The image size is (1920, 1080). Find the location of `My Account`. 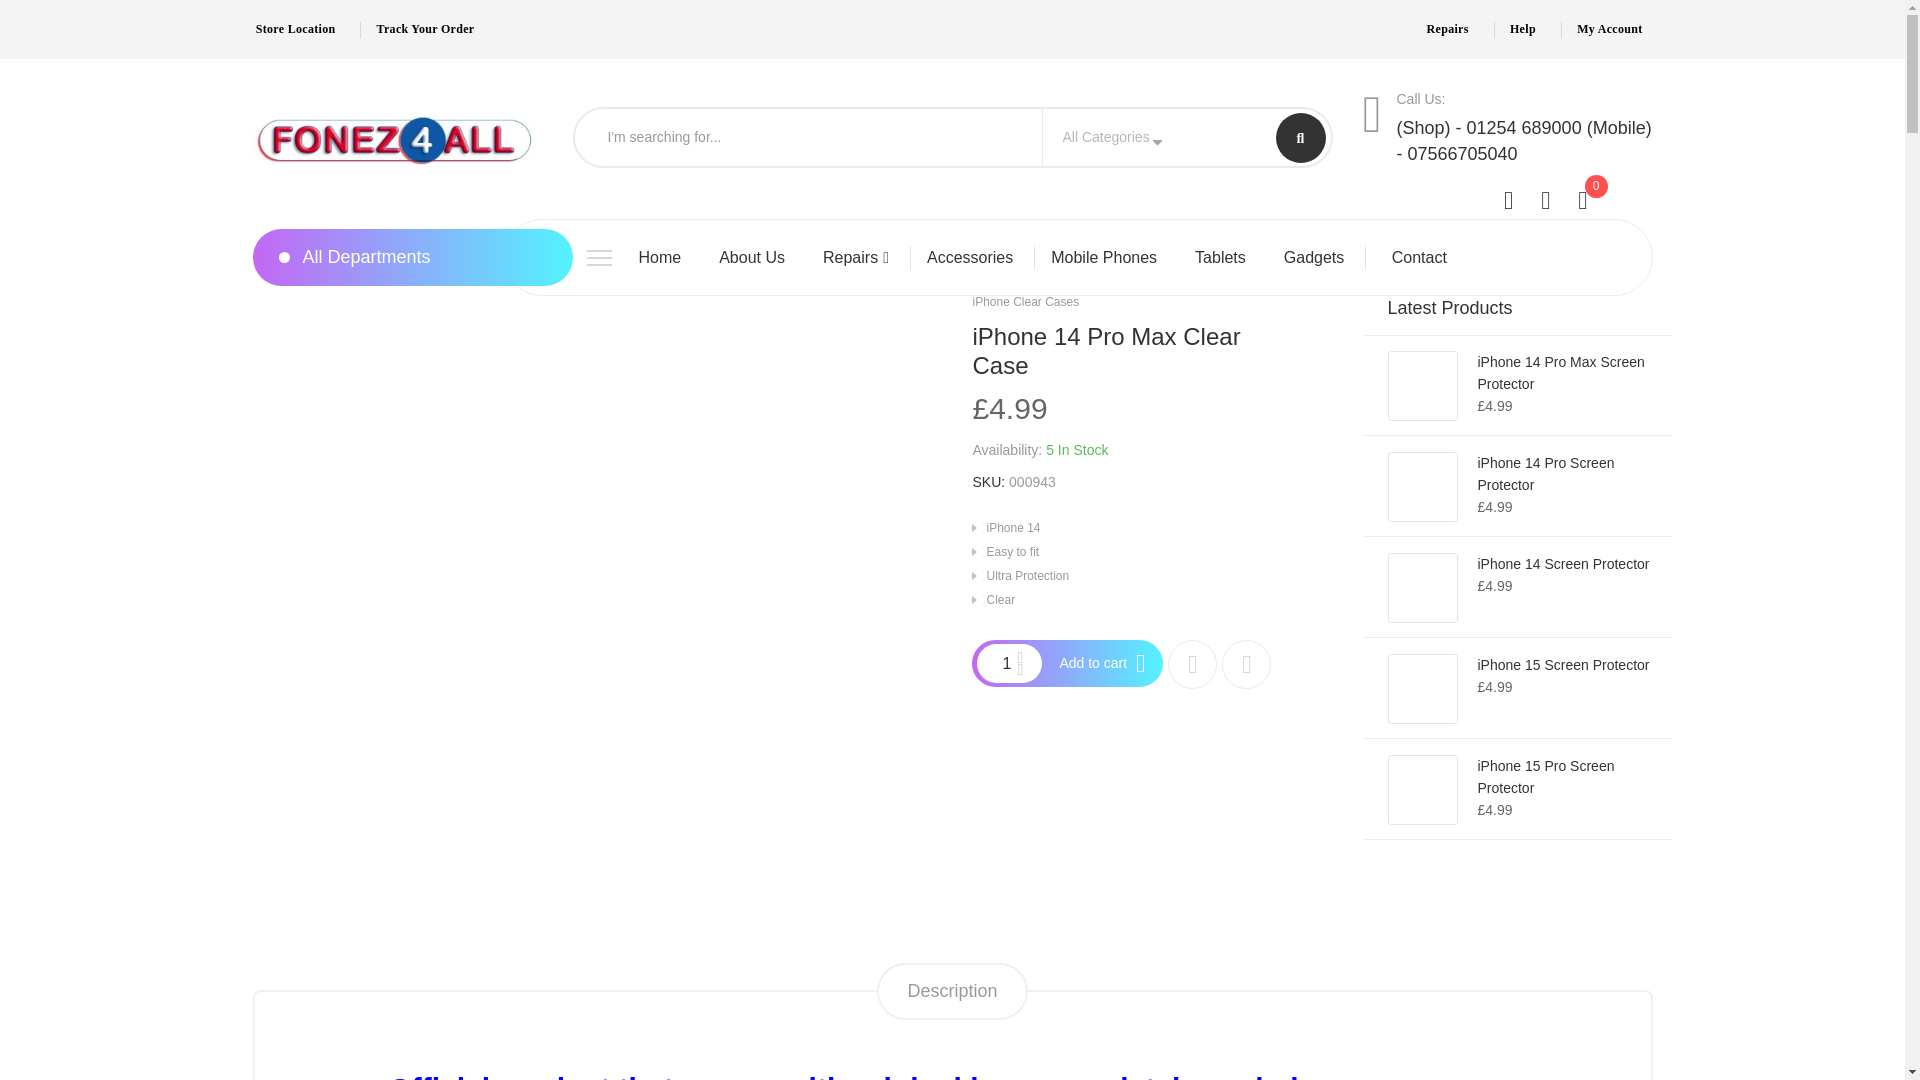

My Account is located at coordinates (1614, 28).